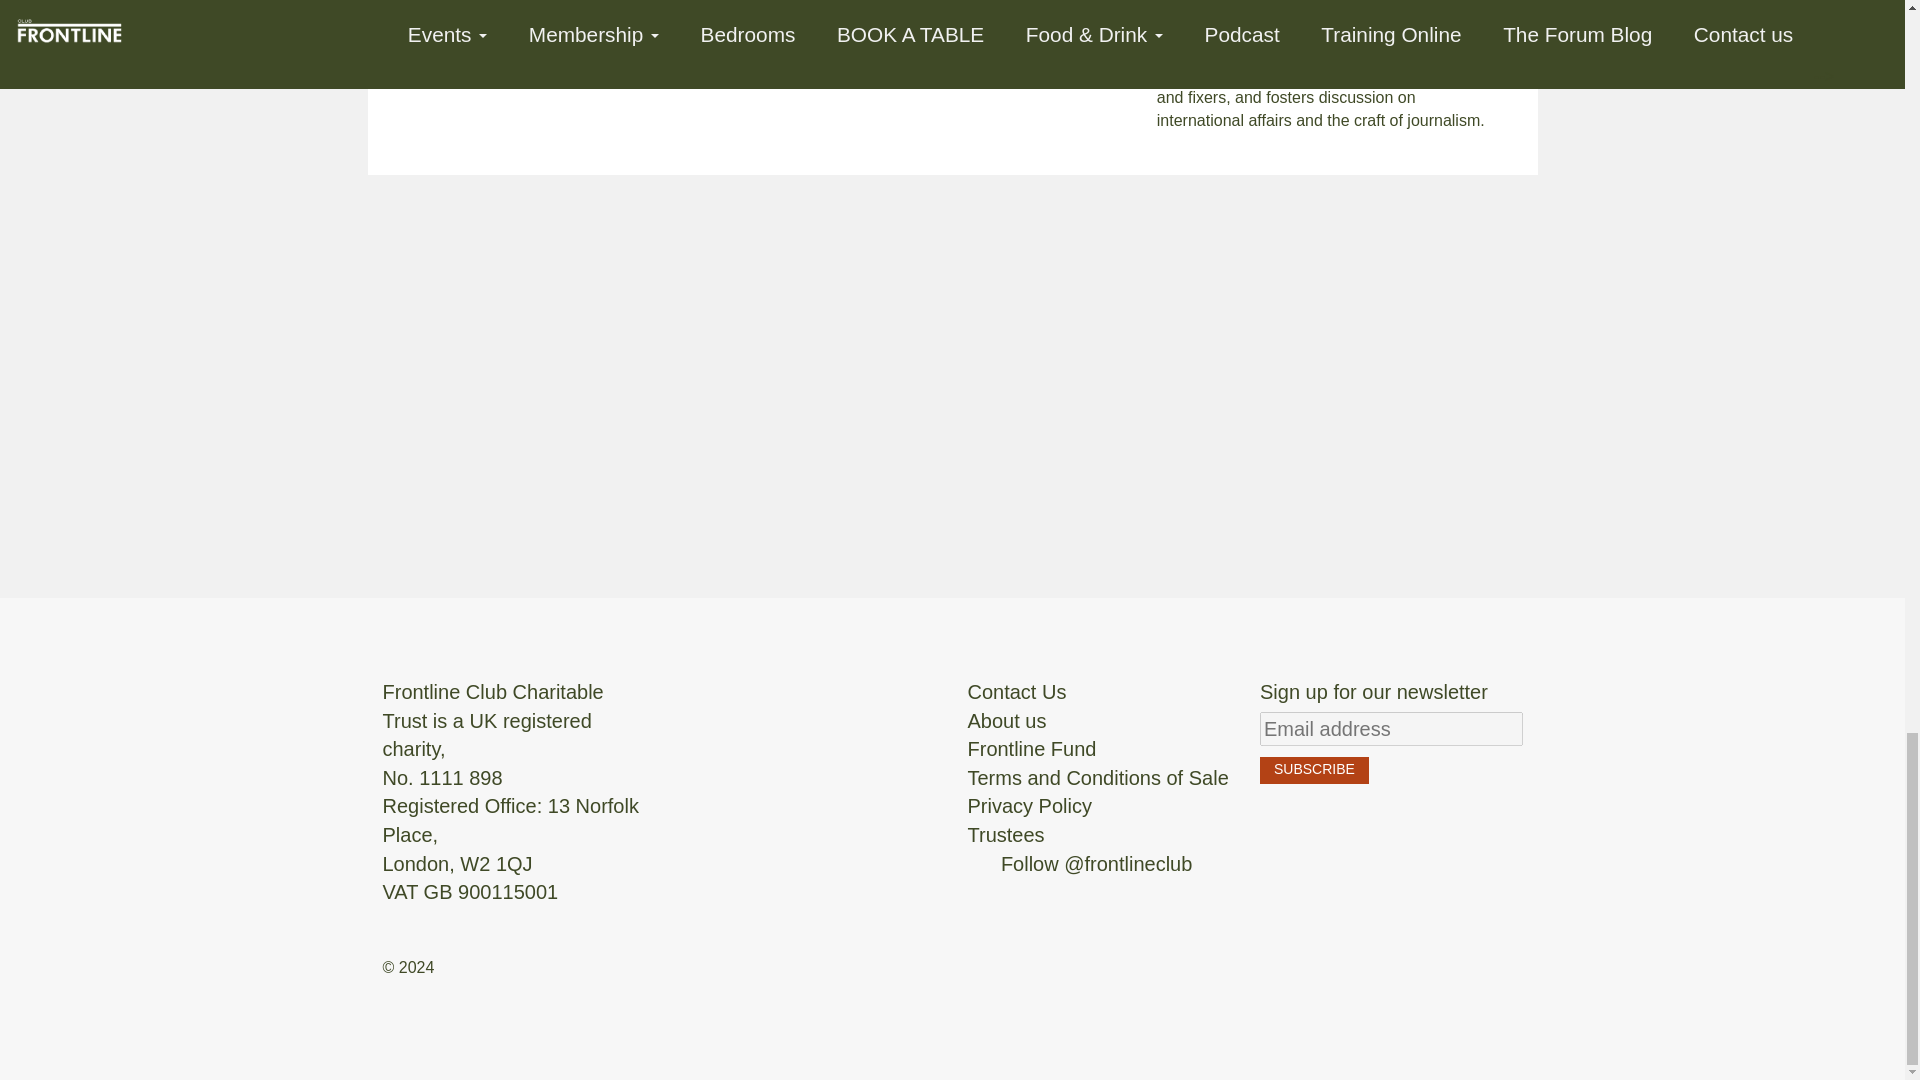  What do you see at coordinates (1006, 720) in the screenshot?
I see `About us` at bounding box center [1006, 720].